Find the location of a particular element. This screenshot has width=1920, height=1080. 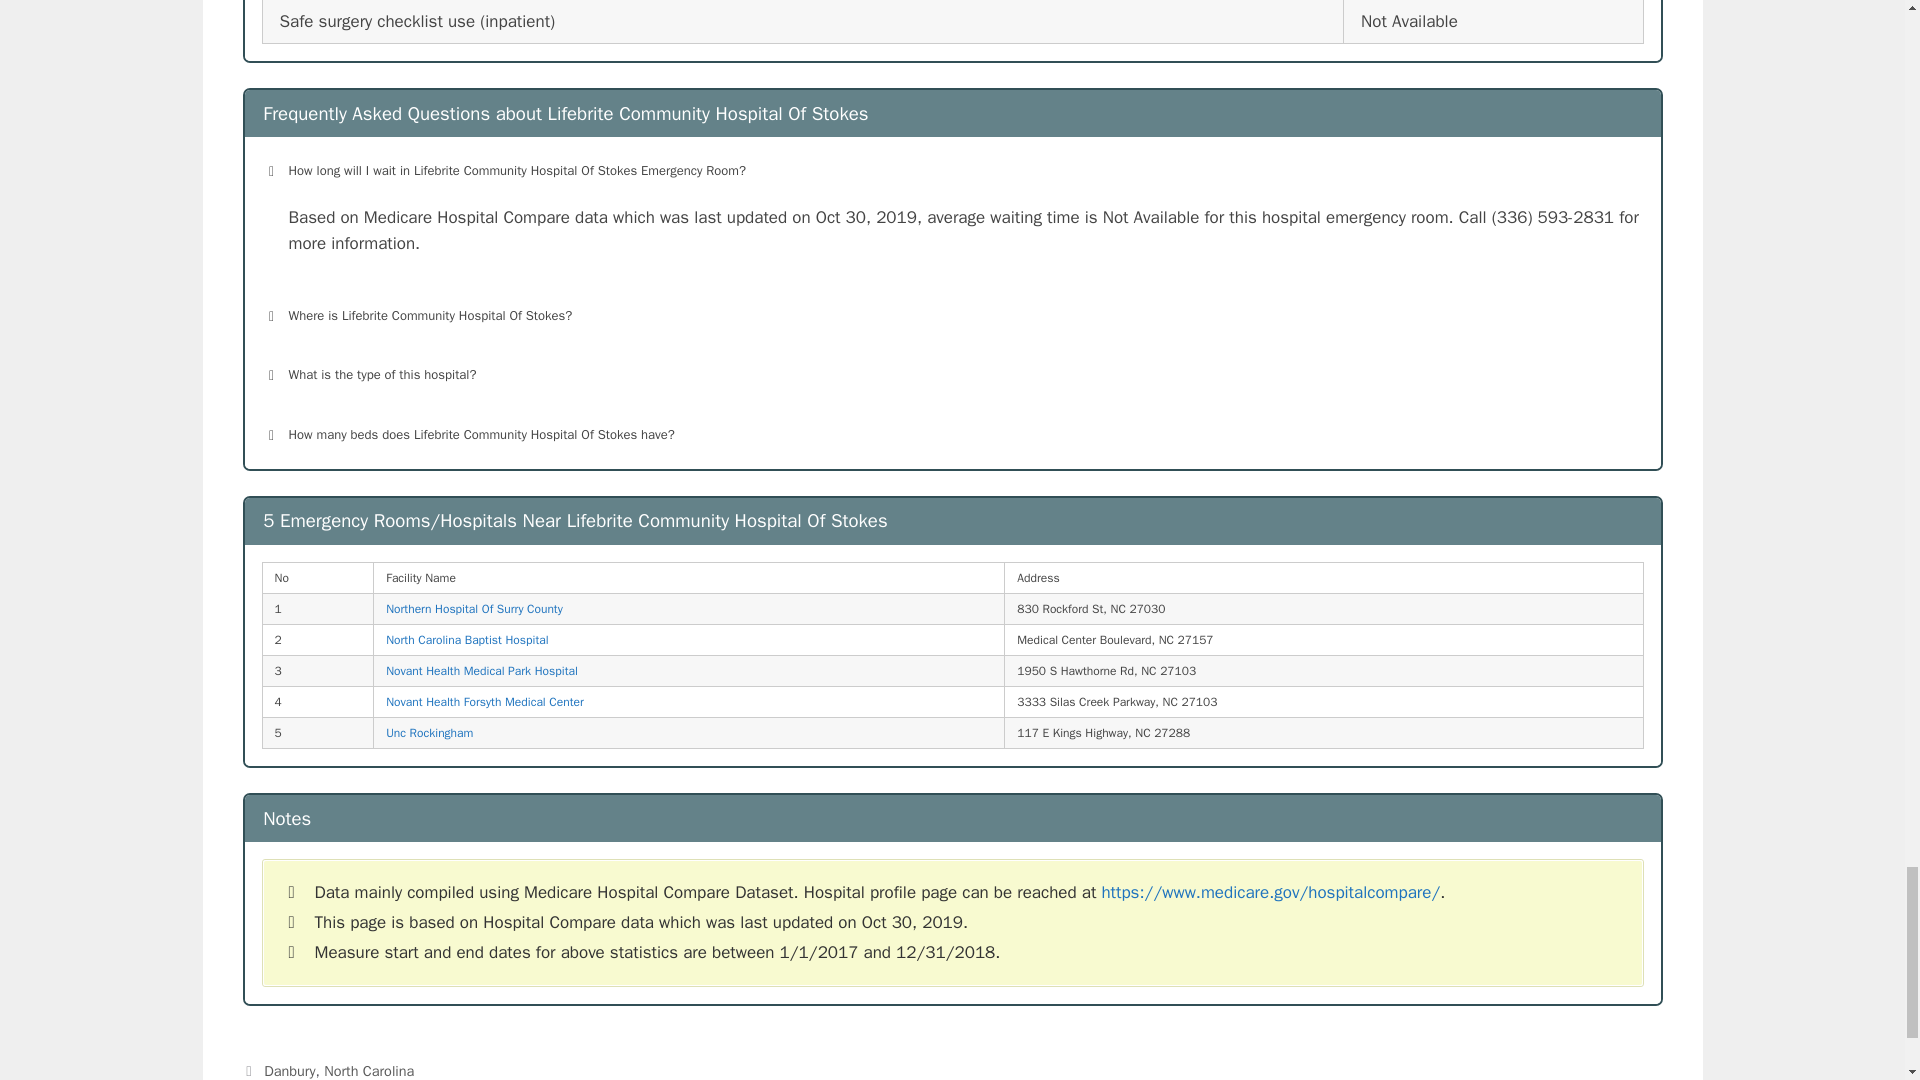

Unc Rockingham is located at coordinates (428, 732).